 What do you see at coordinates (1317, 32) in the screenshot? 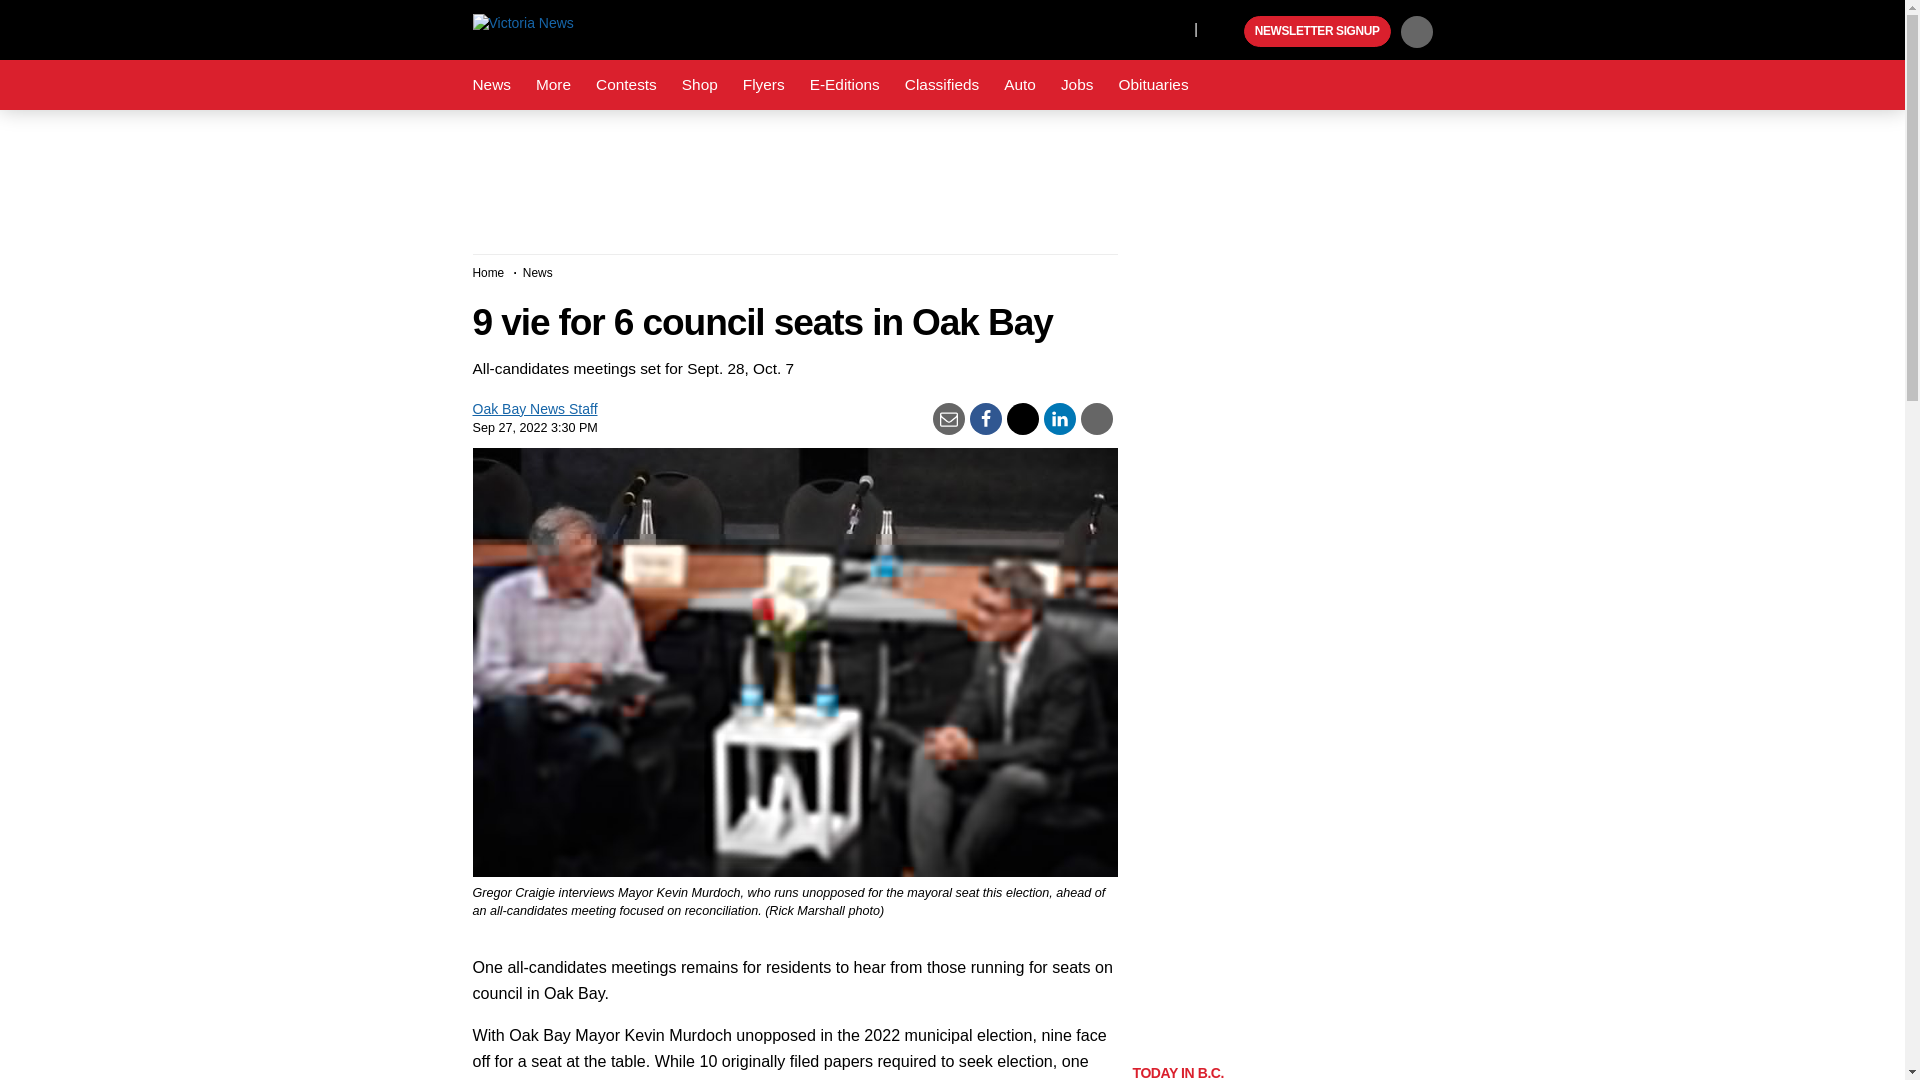
I see `NEWSLETTER SIGNUP` at bounding box center [1317, 32].